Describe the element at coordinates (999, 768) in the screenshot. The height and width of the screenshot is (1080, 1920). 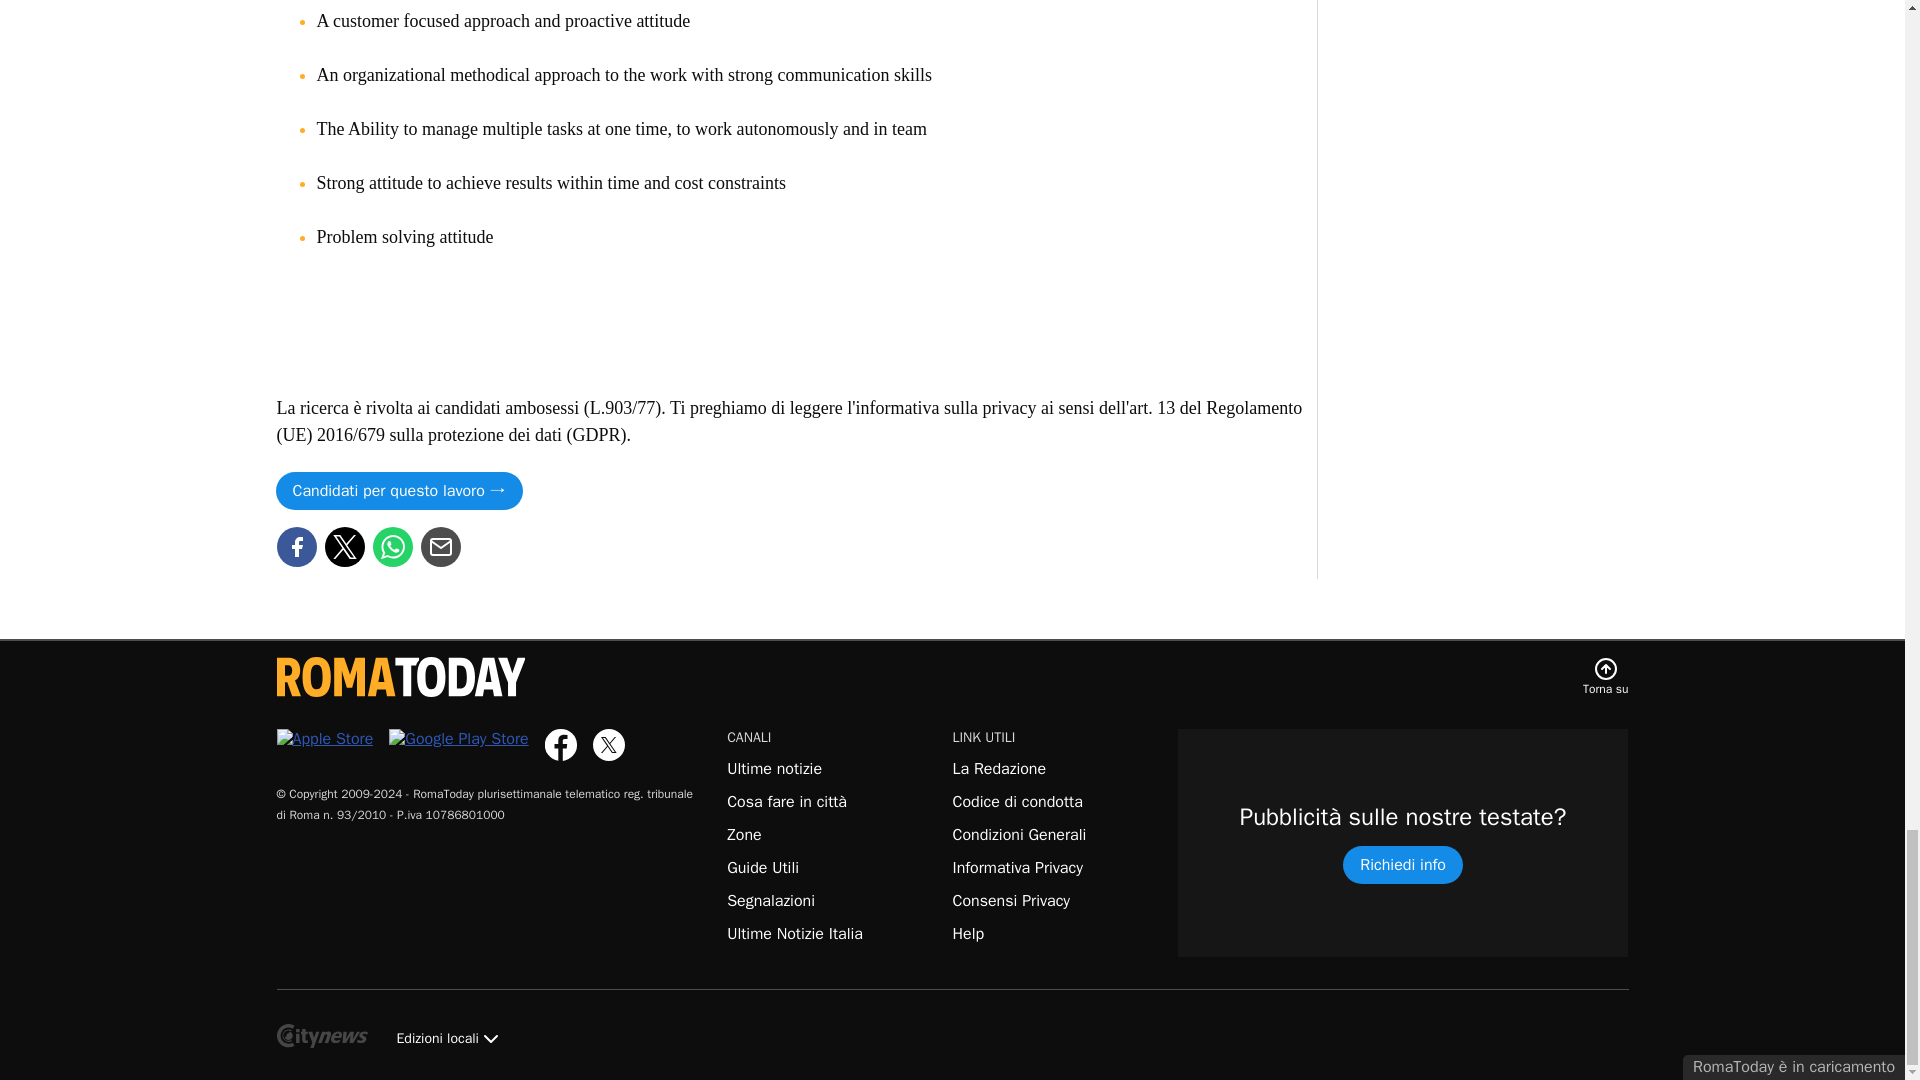
I see `La Redazione` at that location.